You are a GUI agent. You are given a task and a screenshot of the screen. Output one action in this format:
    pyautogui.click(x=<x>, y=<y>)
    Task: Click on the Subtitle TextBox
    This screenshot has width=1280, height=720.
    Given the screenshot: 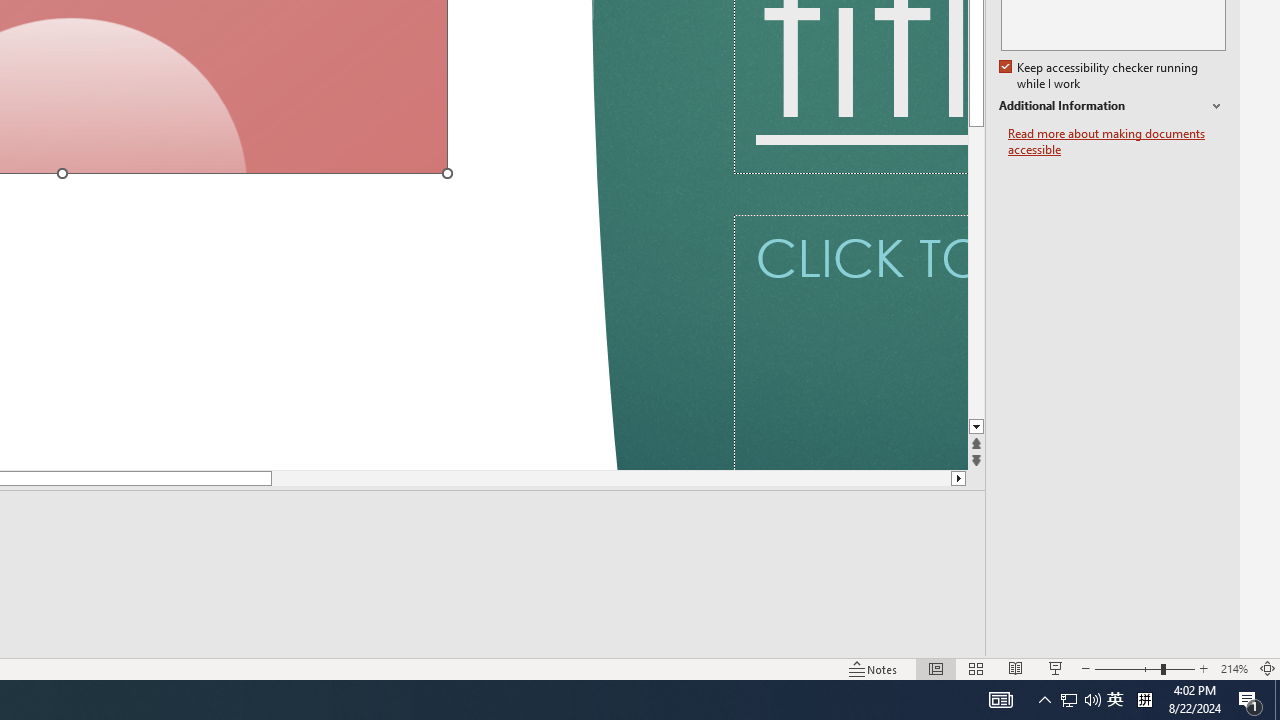 What is the action you would take?
    pyautogui.click(x=850, y=342)
    